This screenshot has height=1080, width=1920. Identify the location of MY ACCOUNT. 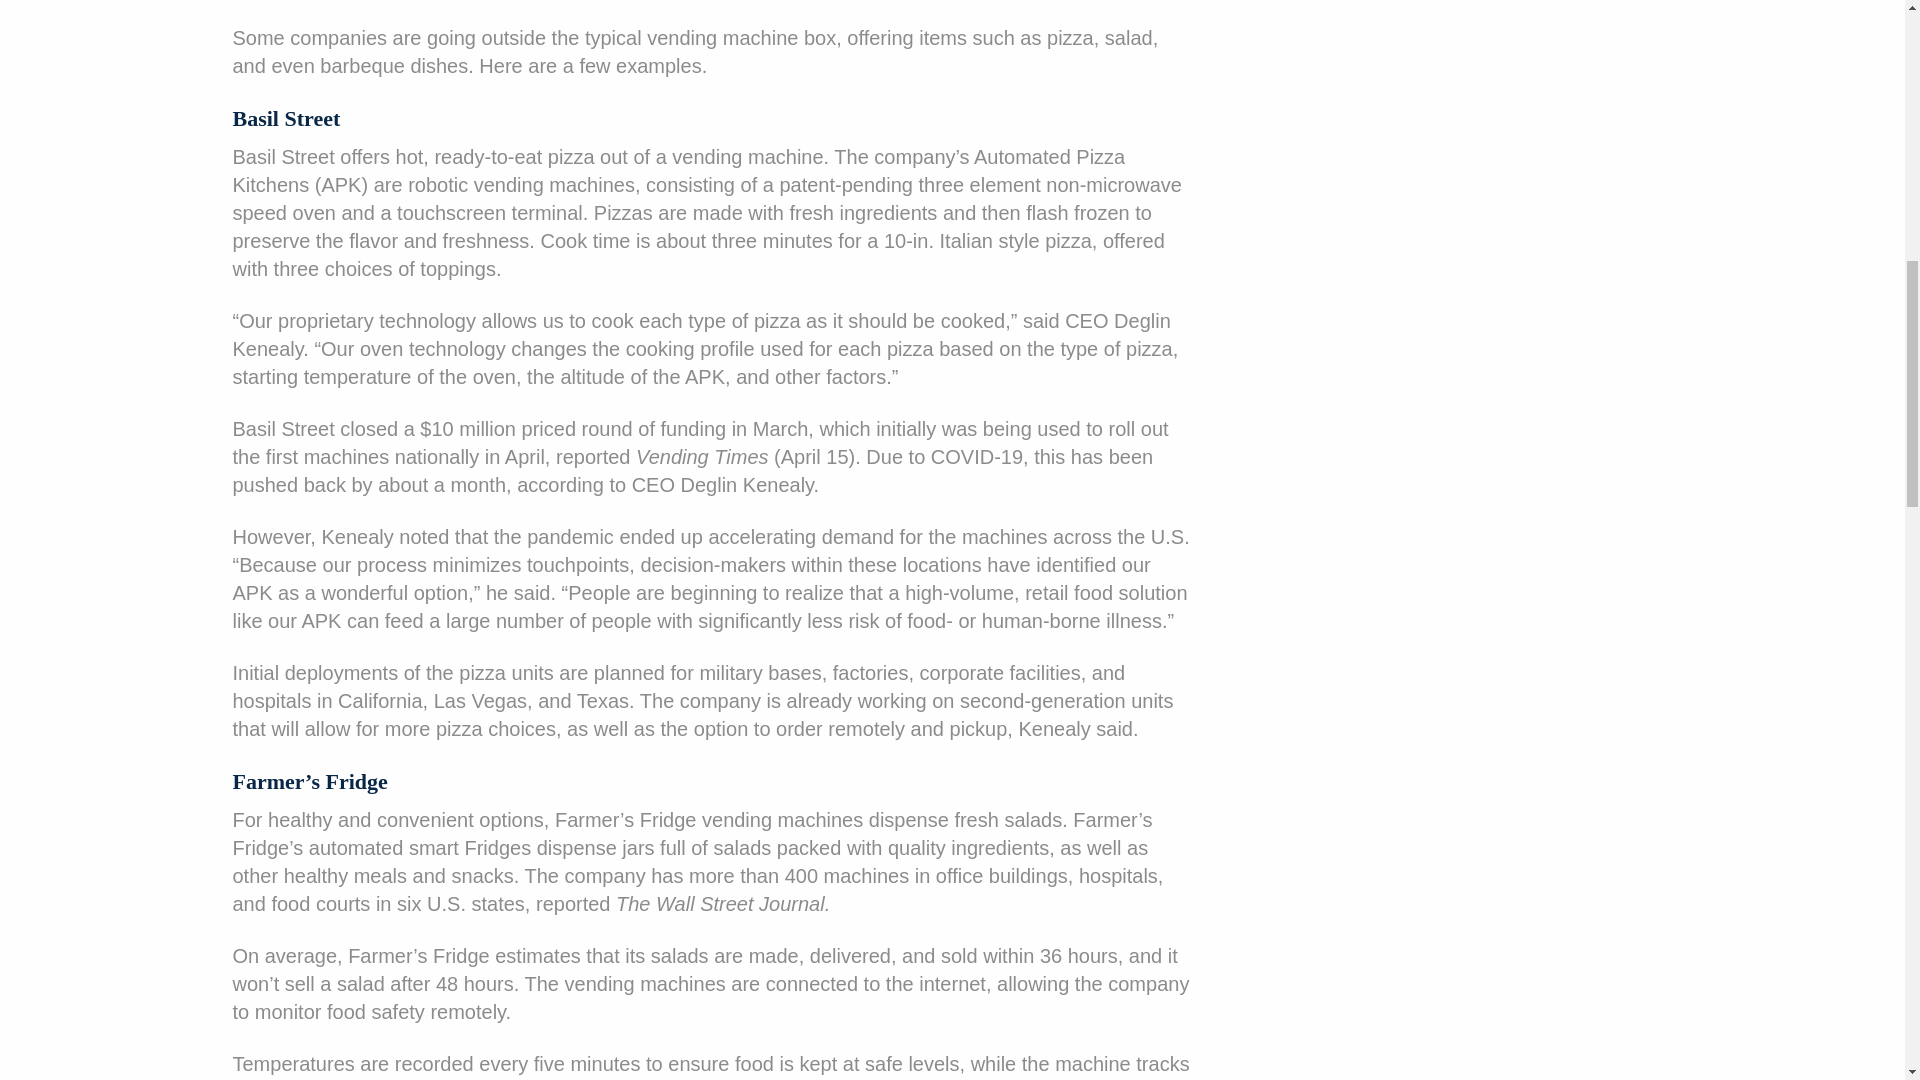
(76, 300).